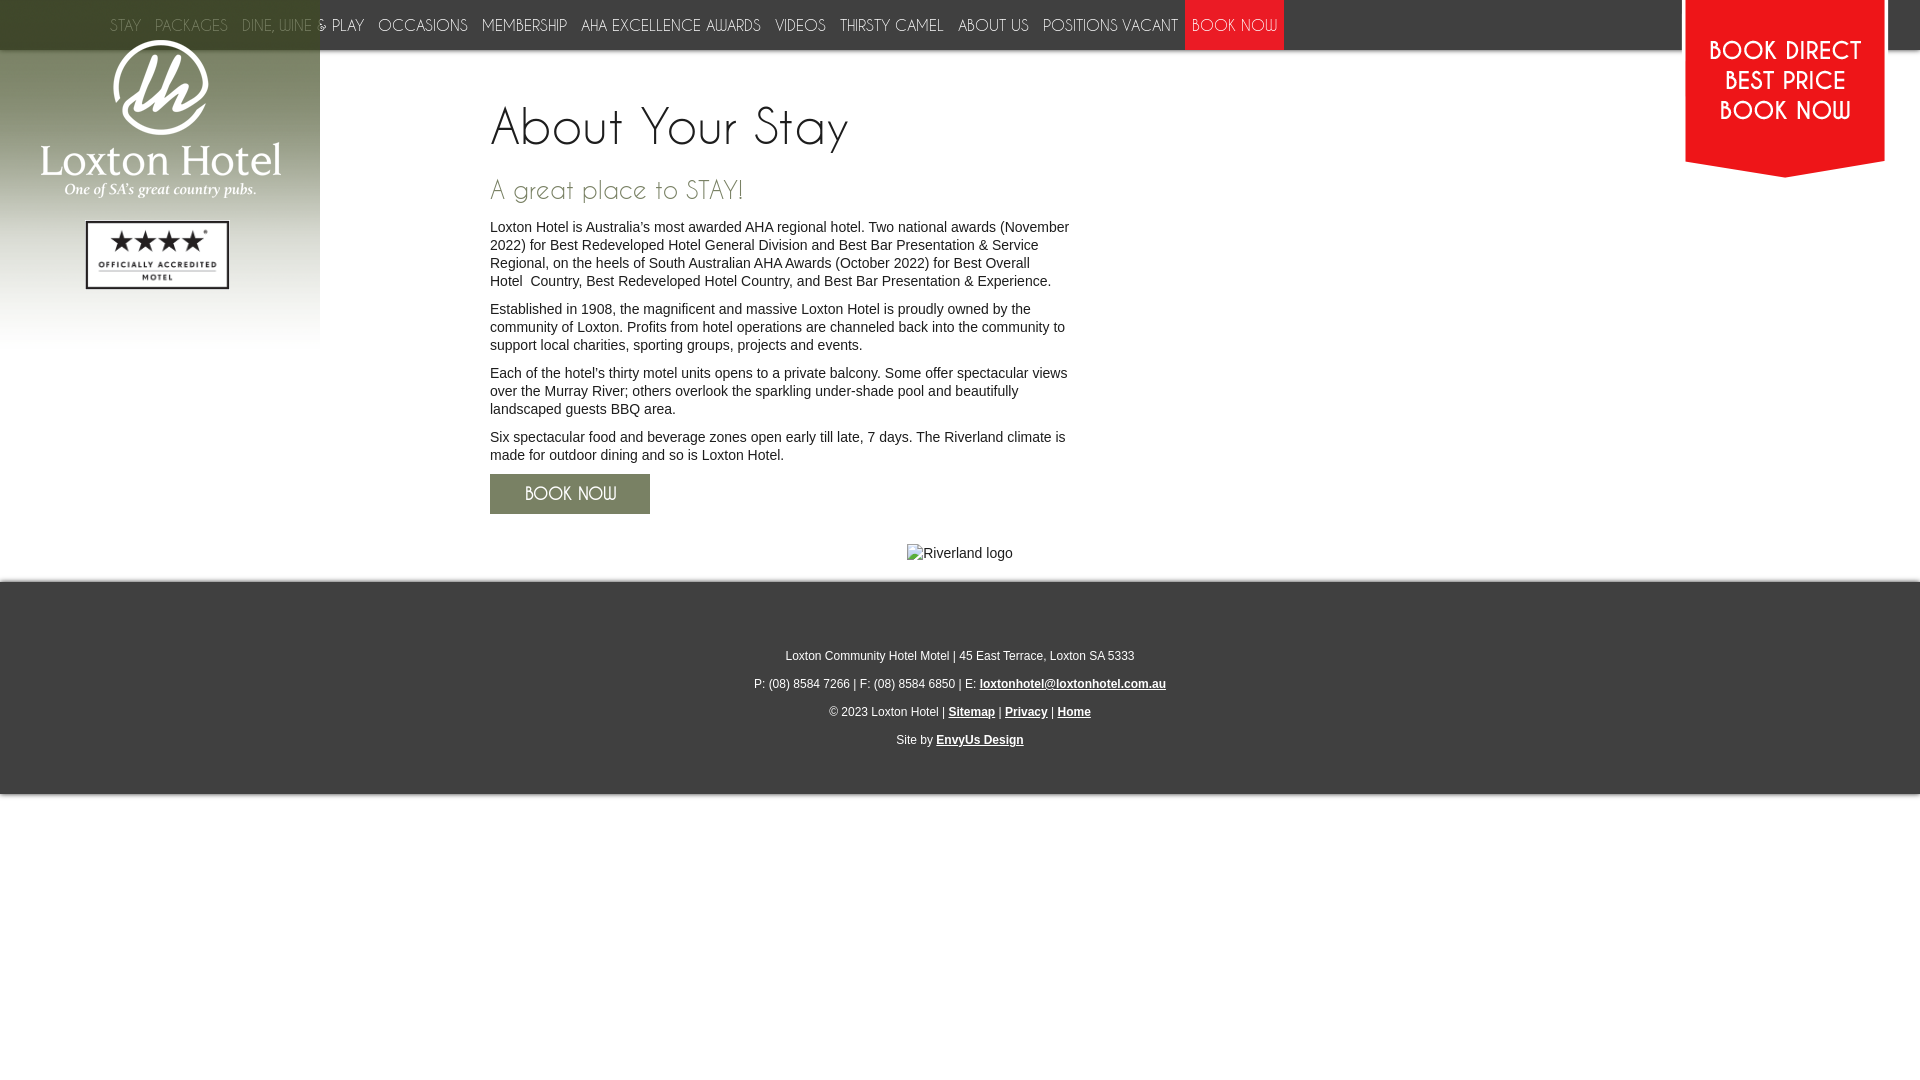 This screenshot has height=1080, width=1920. Describe the element at coordinates (521, 25) in the screenshot. I see `MEMBERSHIP` at that location.